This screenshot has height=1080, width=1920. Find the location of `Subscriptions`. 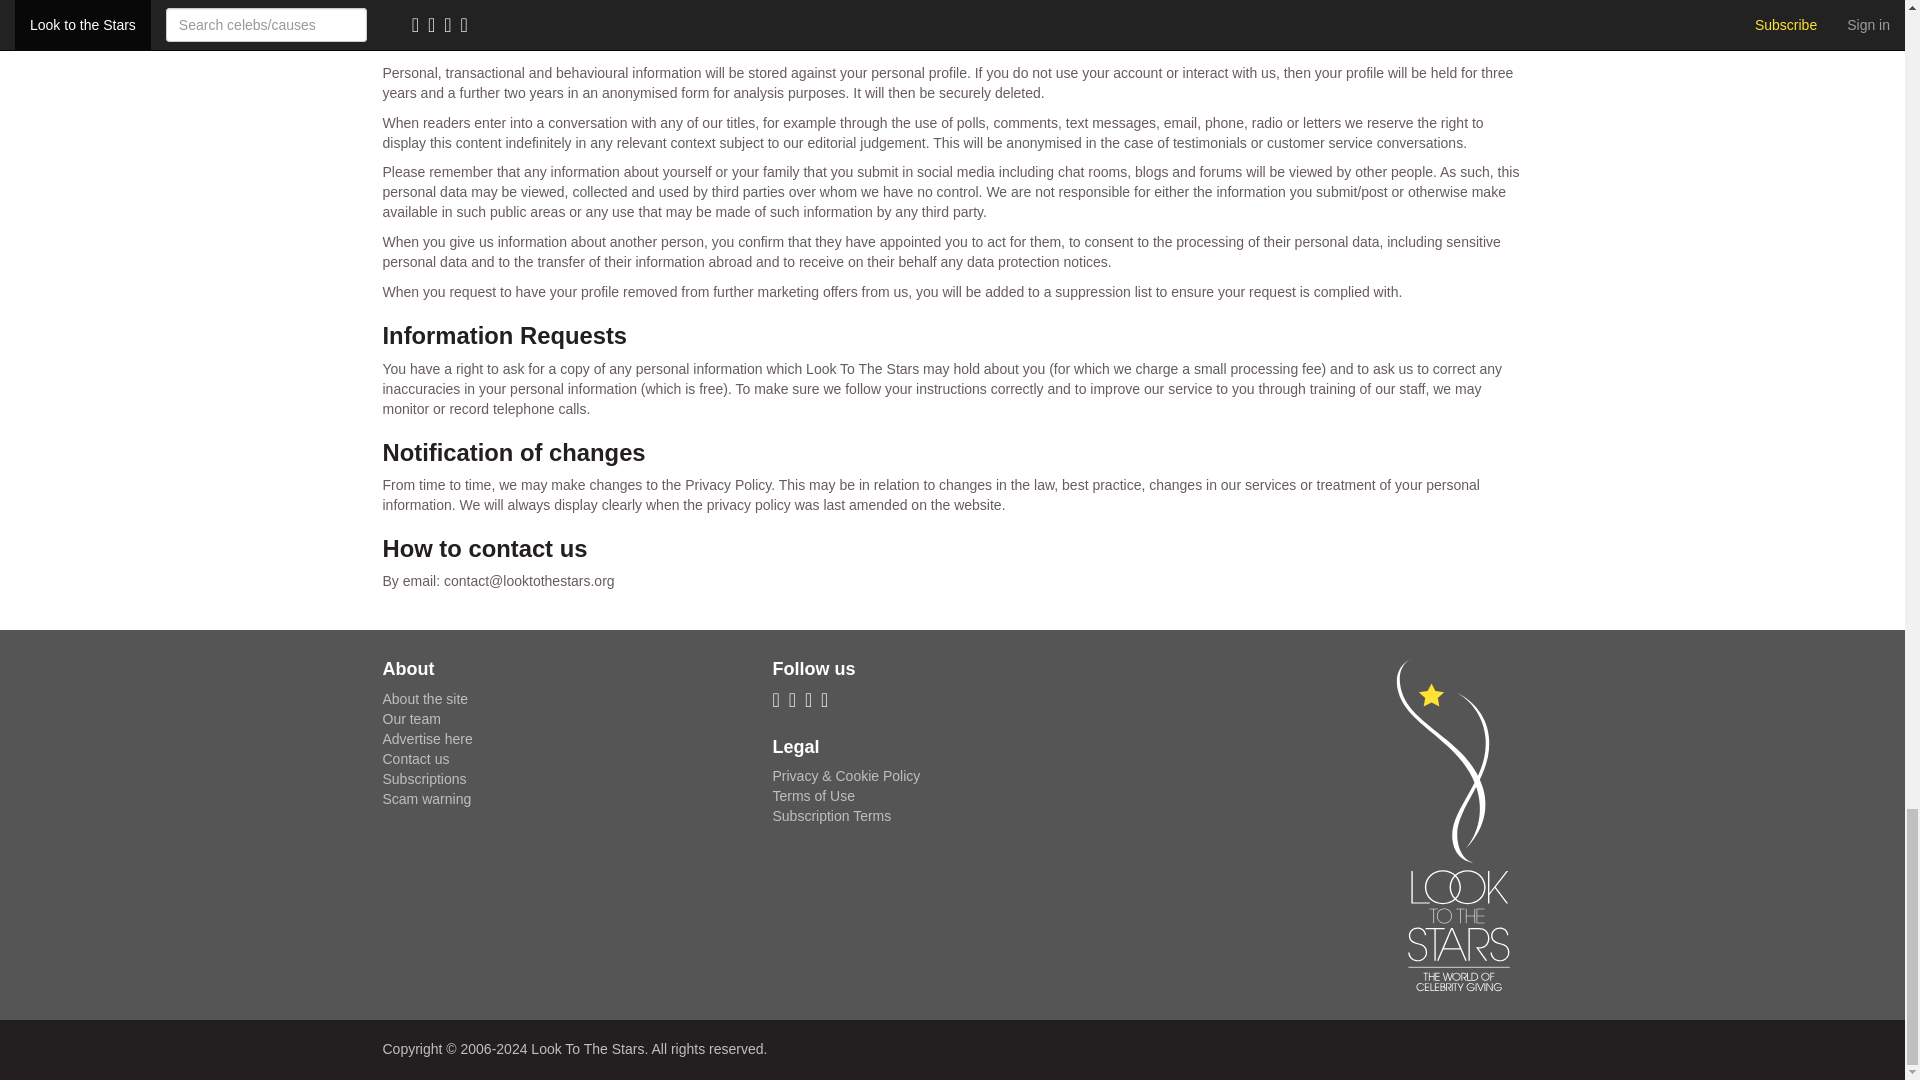

Subscriptions is located at coordinates (424, 779).